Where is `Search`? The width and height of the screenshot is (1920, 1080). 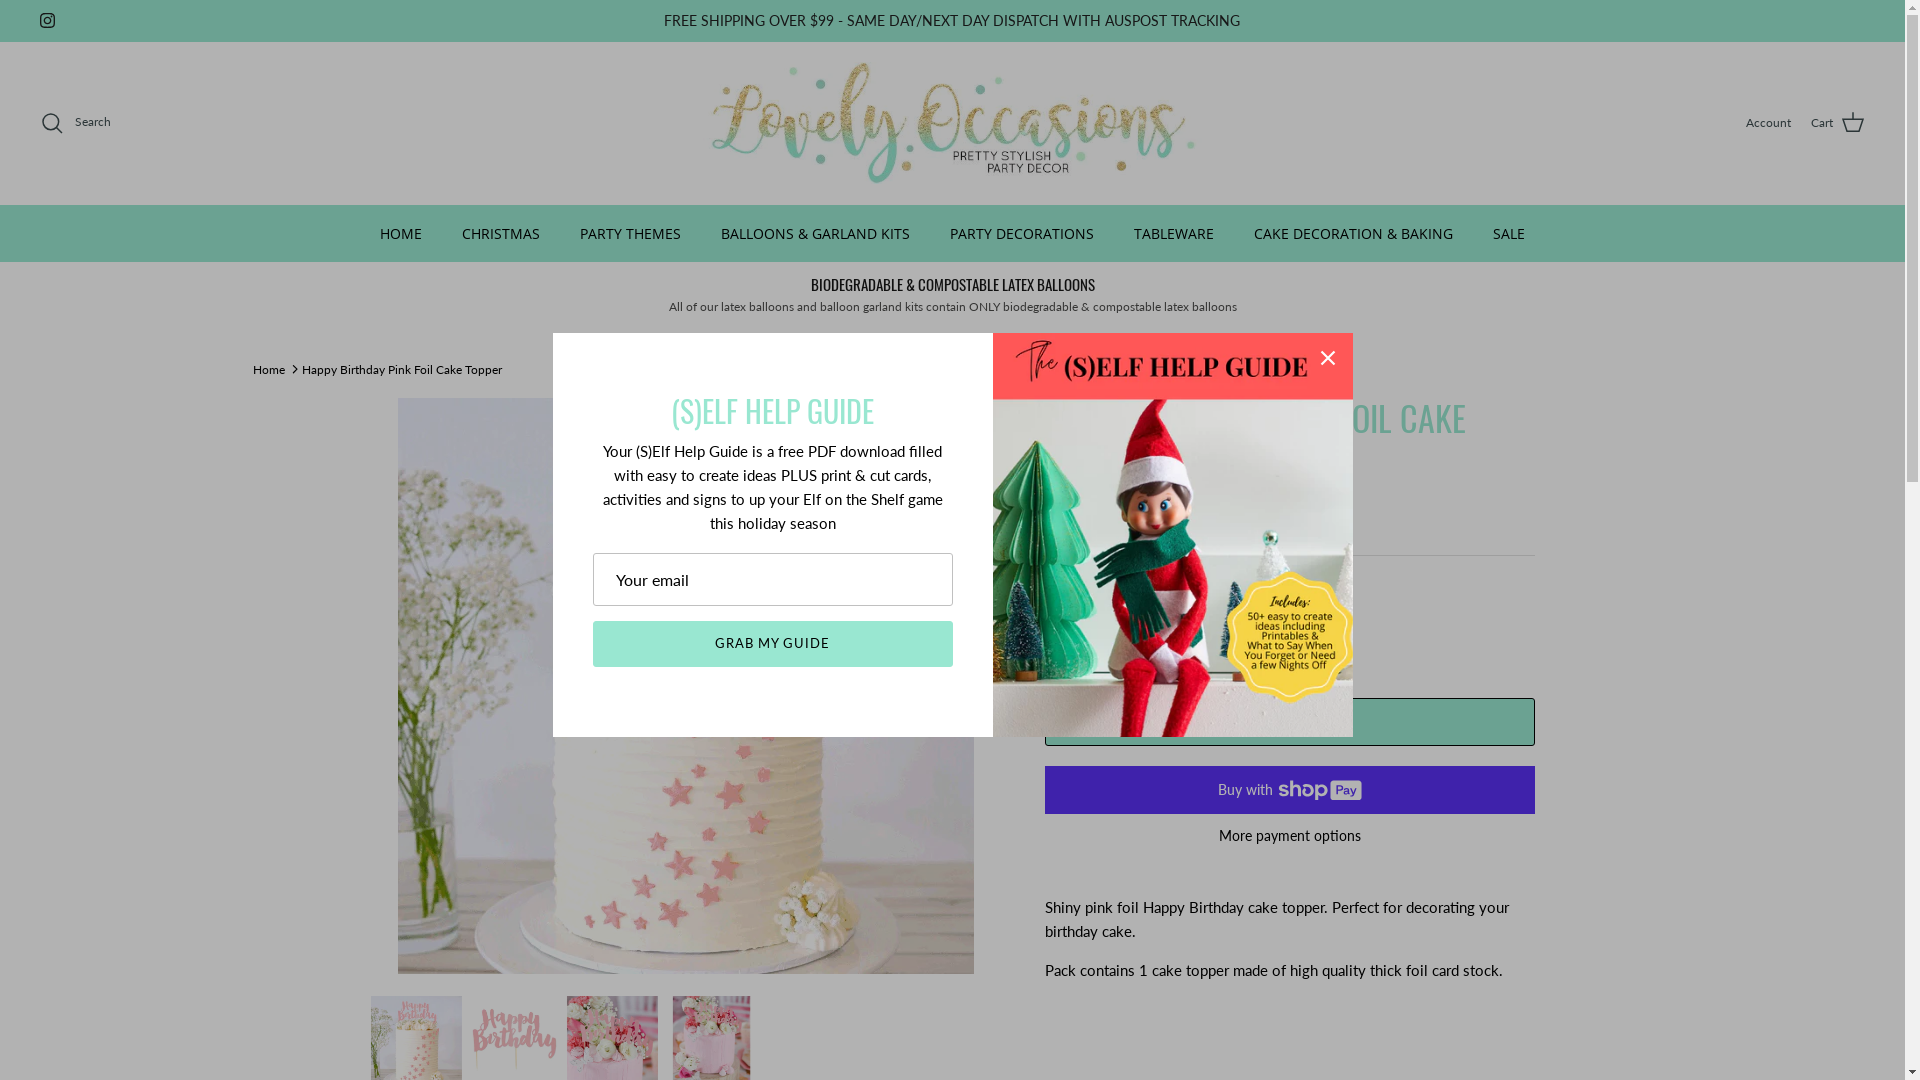 Search is located at coordinates (76, 123).